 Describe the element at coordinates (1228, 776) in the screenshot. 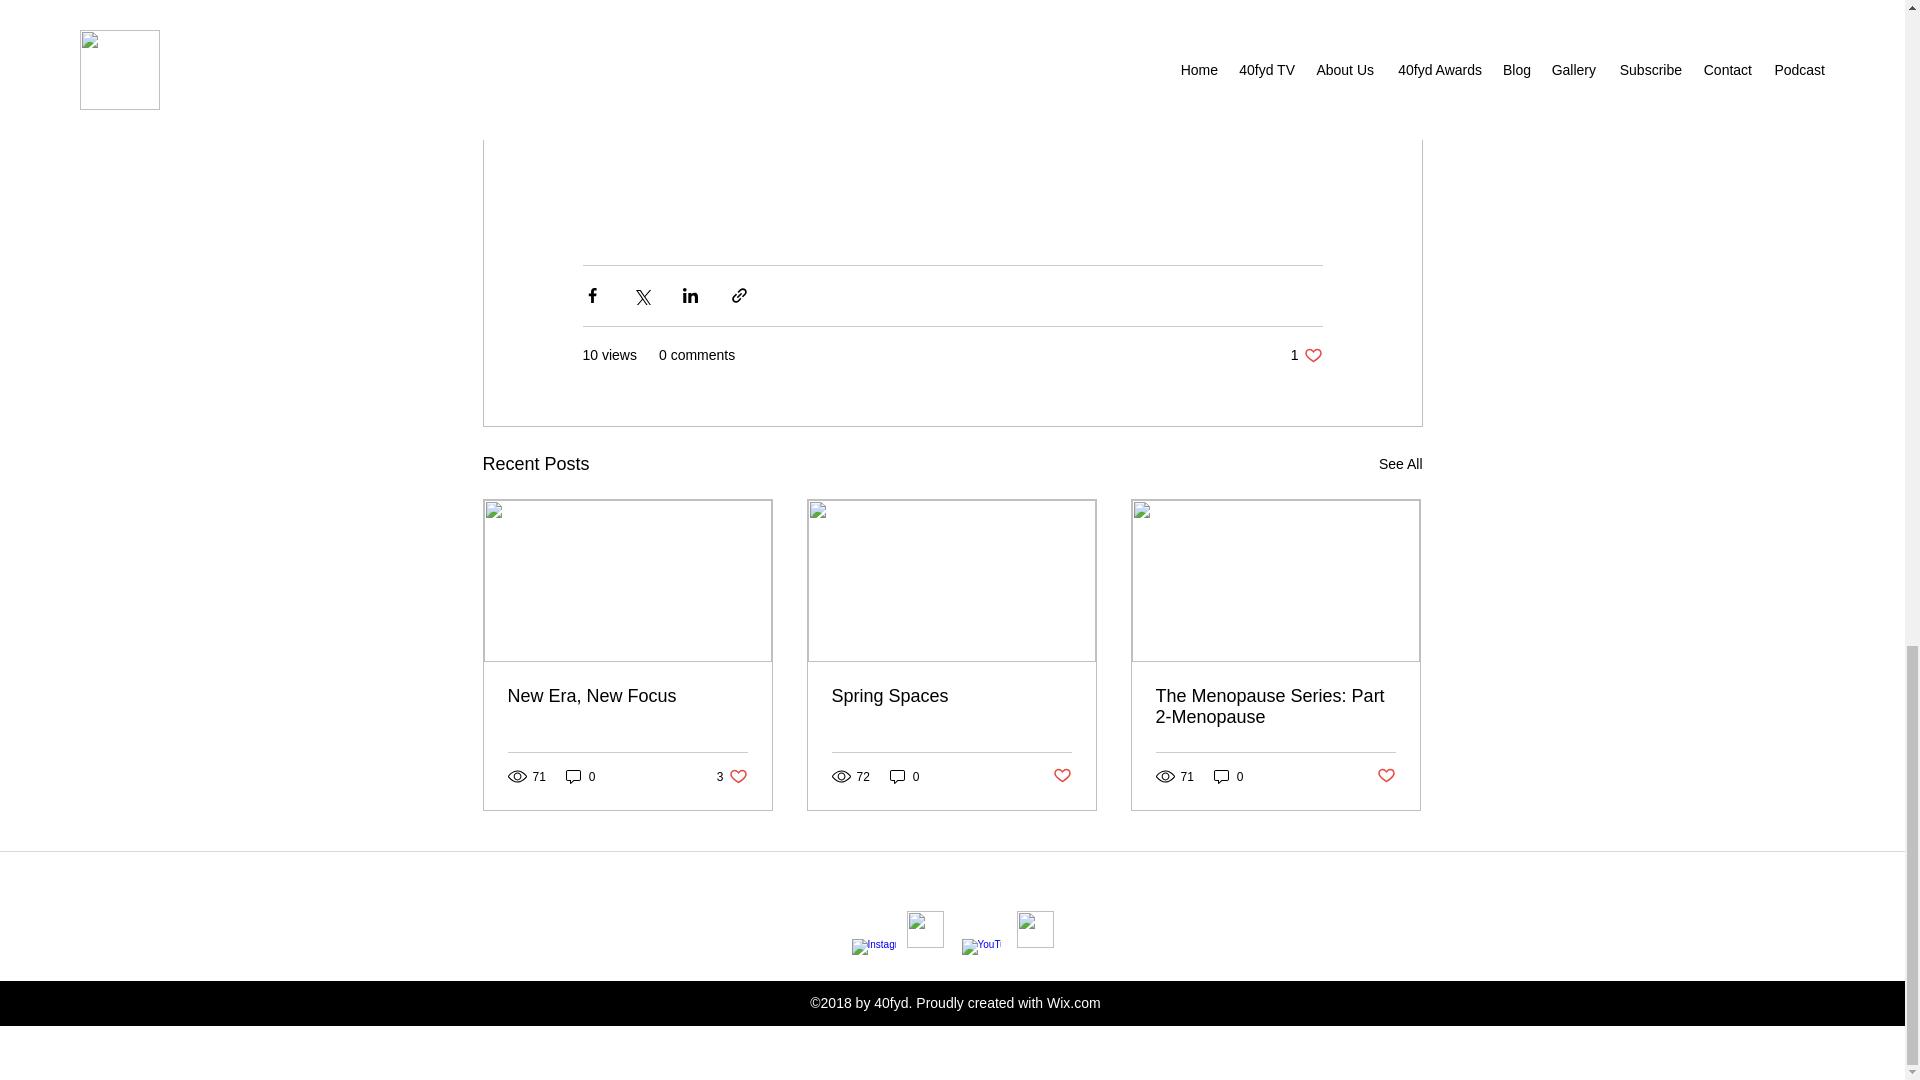

I see `The Menopause Series: Part 2-Menopause` at that location.